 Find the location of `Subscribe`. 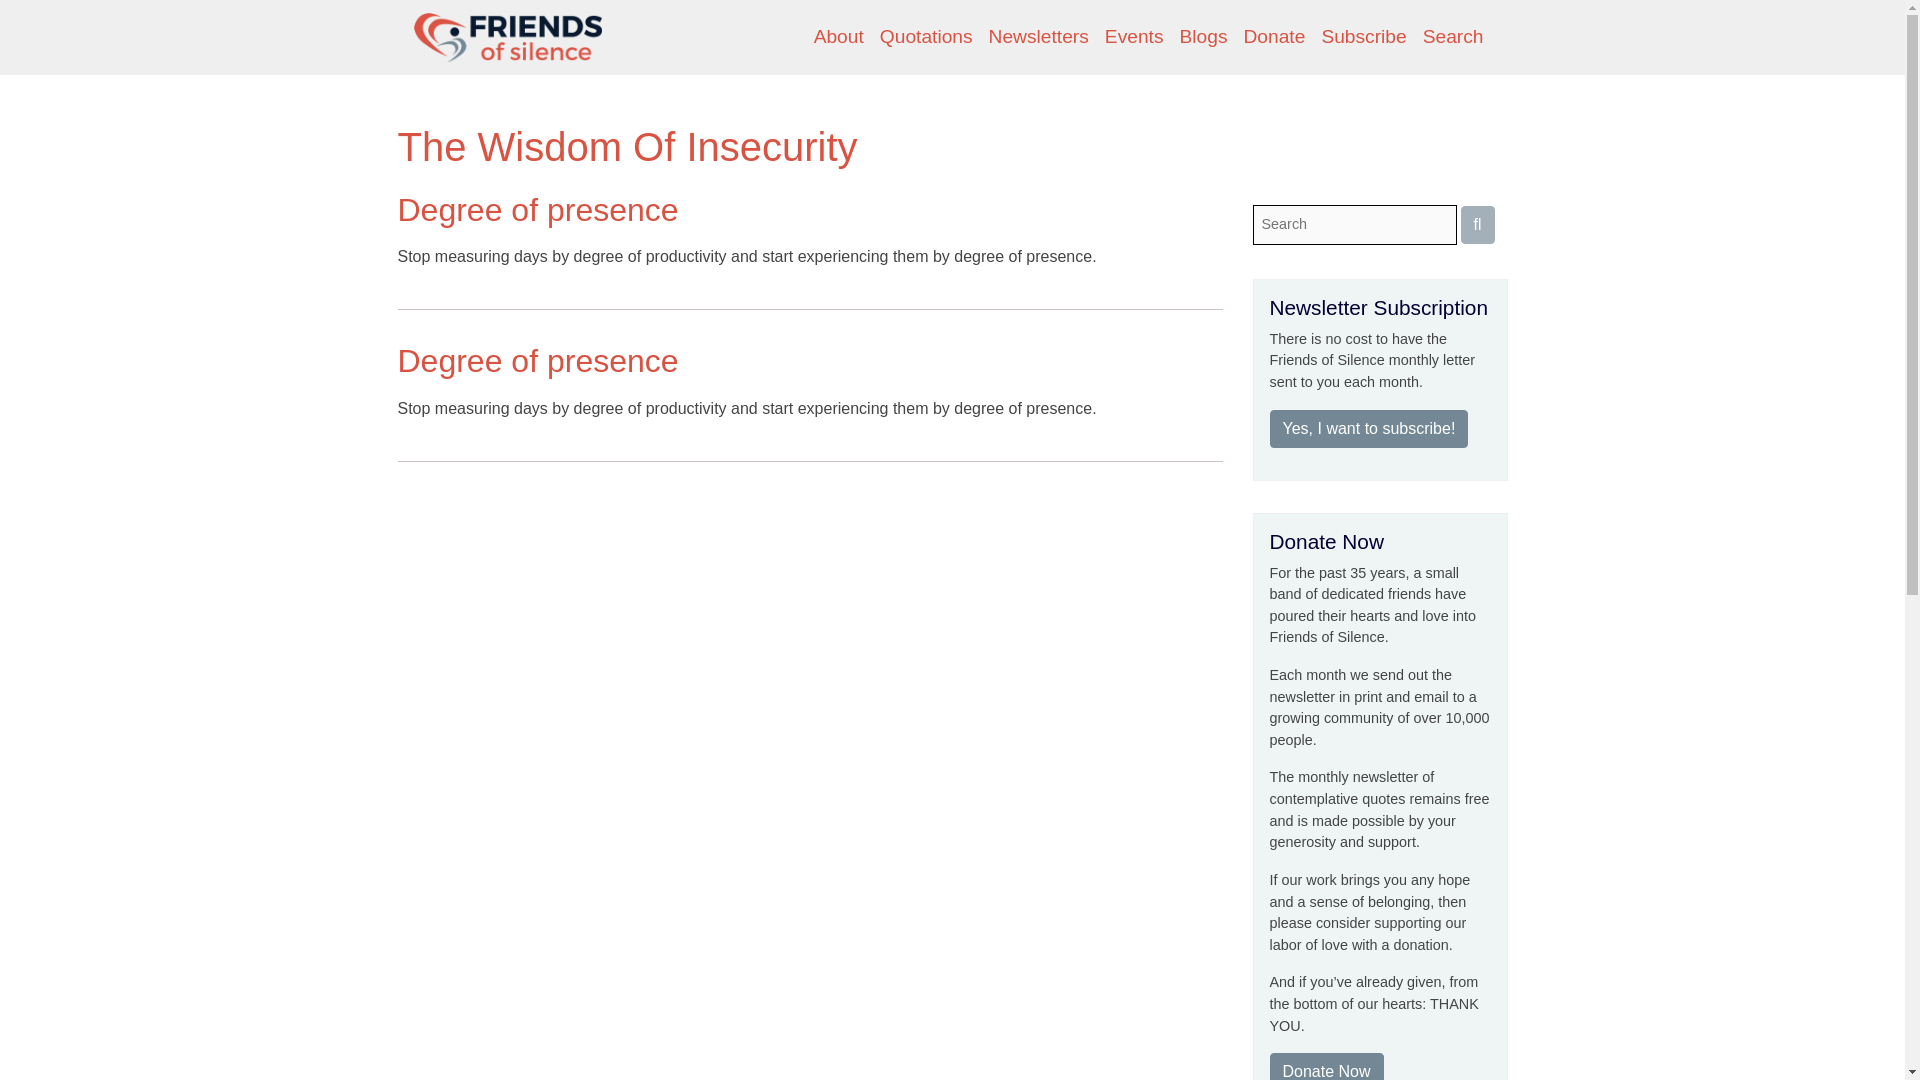

Subscribe is located at coordinates (1363, 38).